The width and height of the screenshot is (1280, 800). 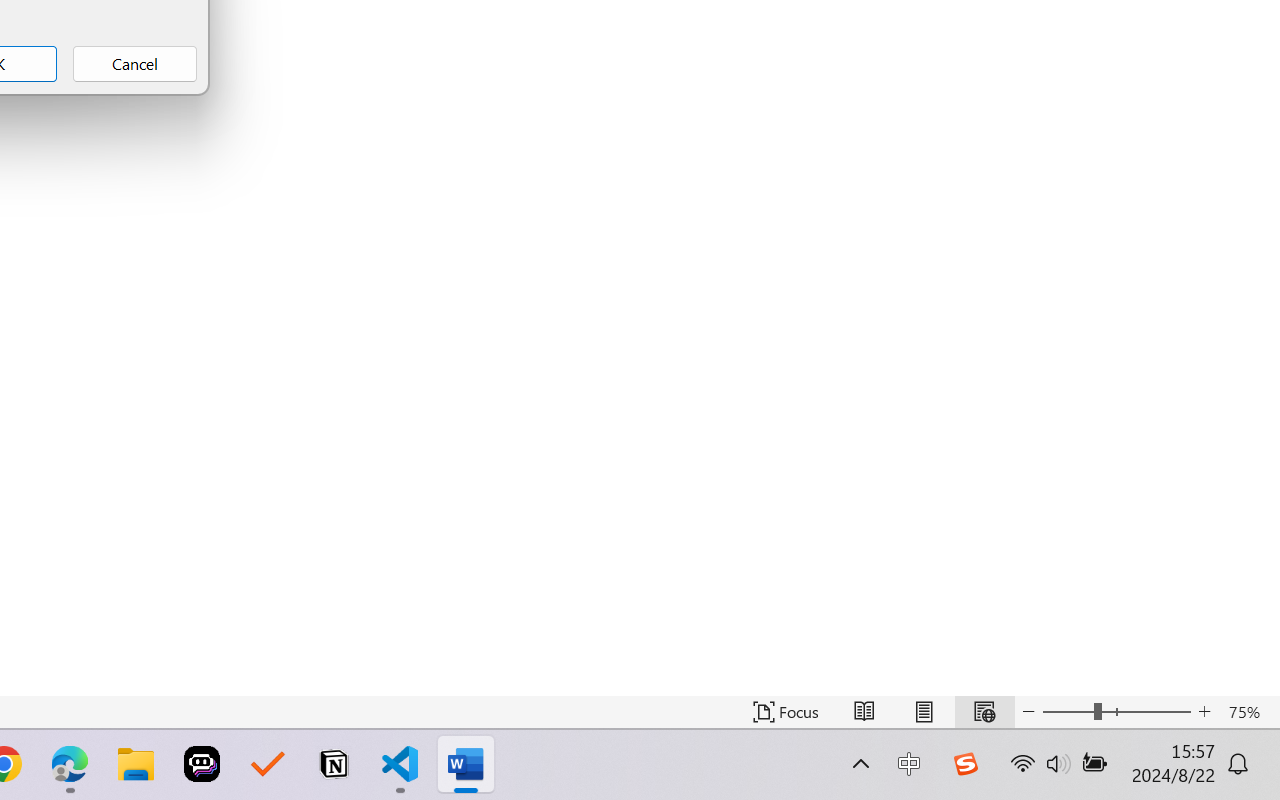 What do you see at coordinates (1068, 712) in the screenshot?
I see `Zoom Out` at bounding box center [1068, 712].